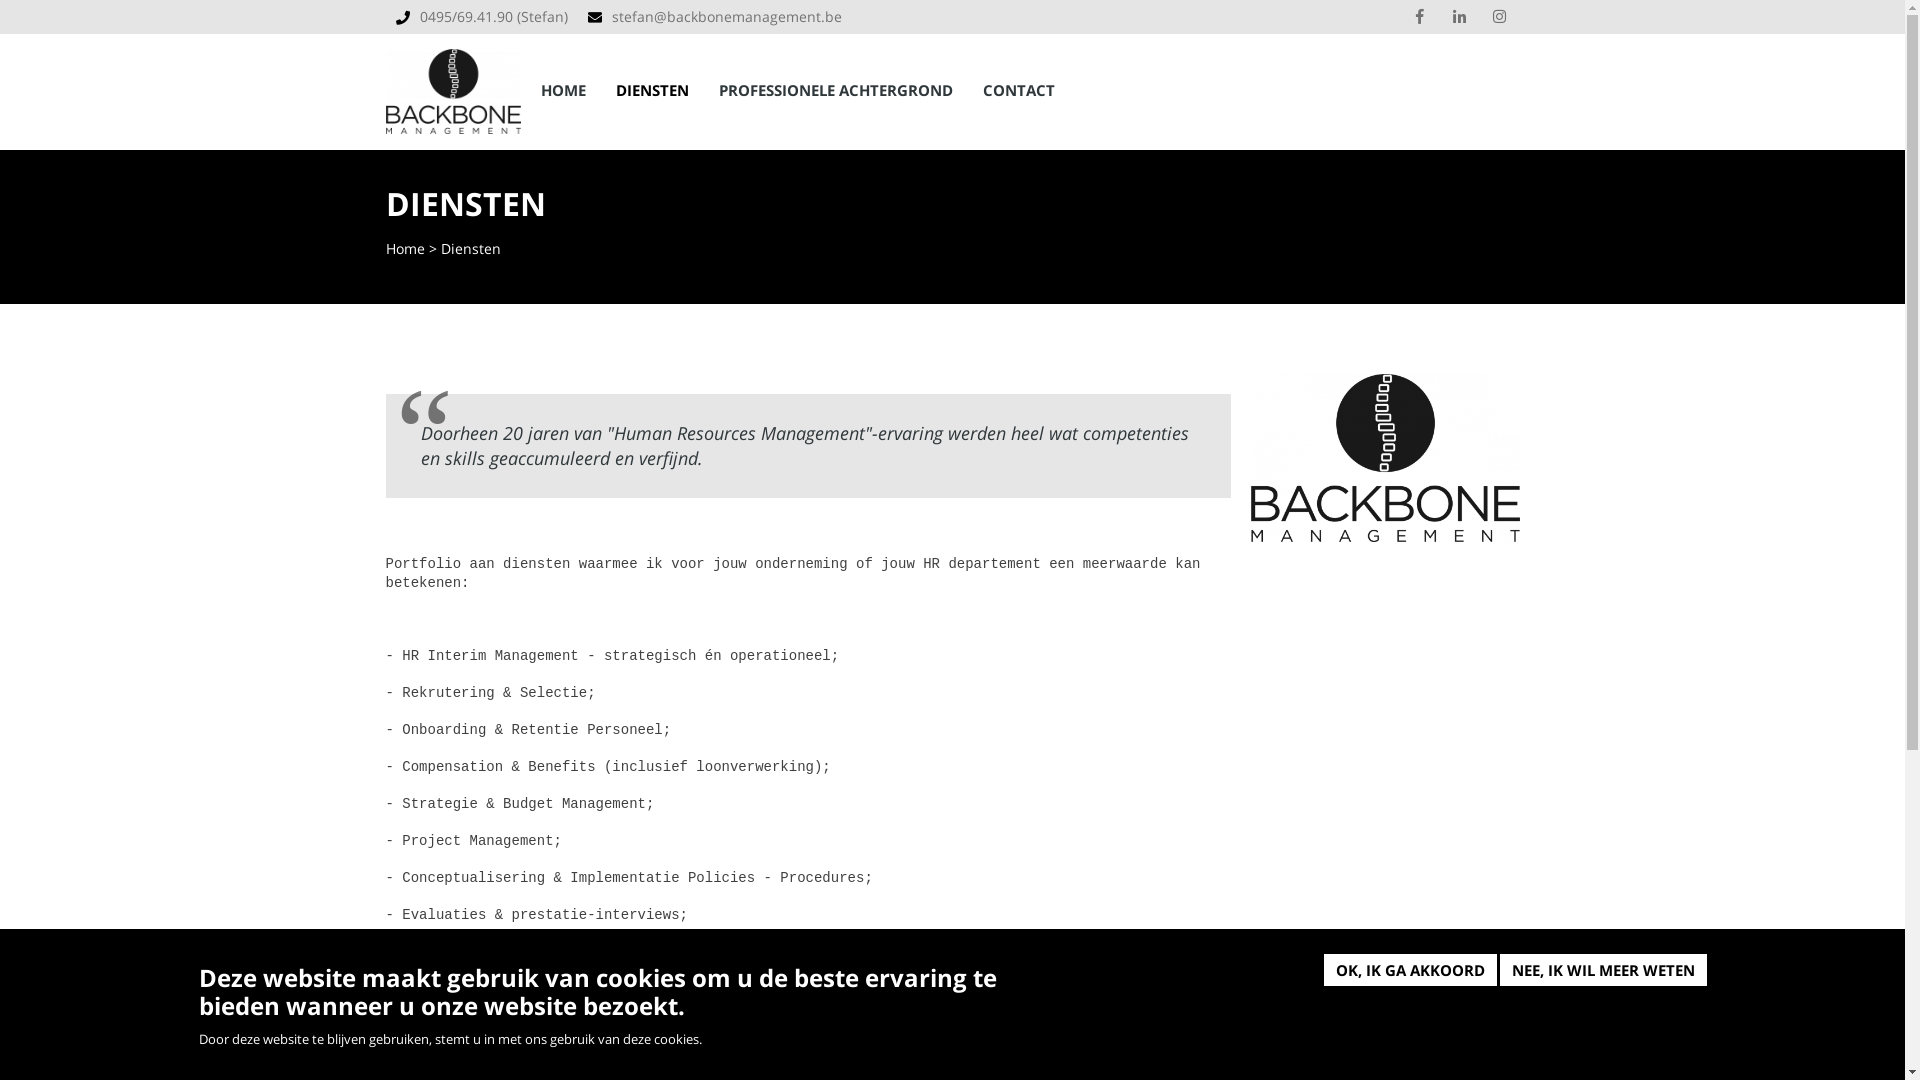 The width and height of the screenshot is (1920, 1080). What do you see at coordinates (1499, 17) in the screenshot?
I see `instagram` at bounding box center [1499, 17].